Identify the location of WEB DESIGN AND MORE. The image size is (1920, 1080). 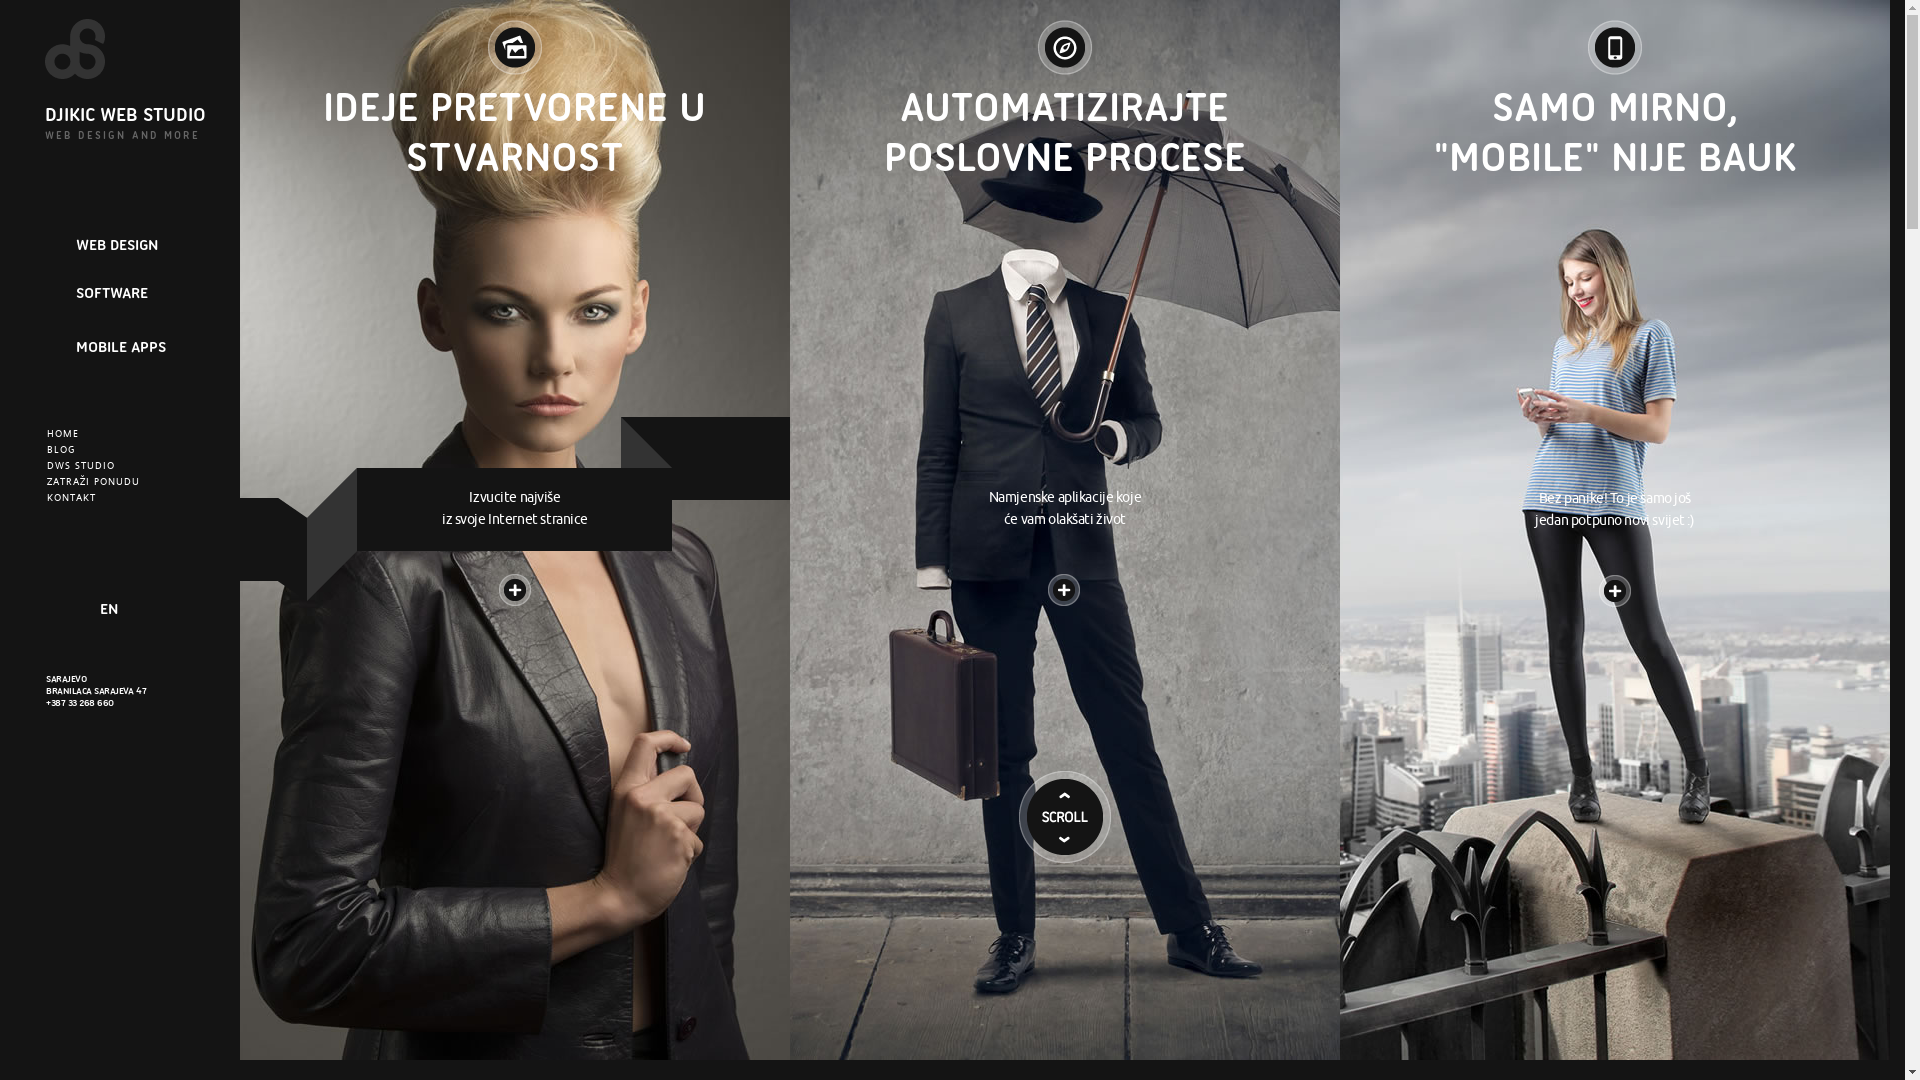
(122, 136).